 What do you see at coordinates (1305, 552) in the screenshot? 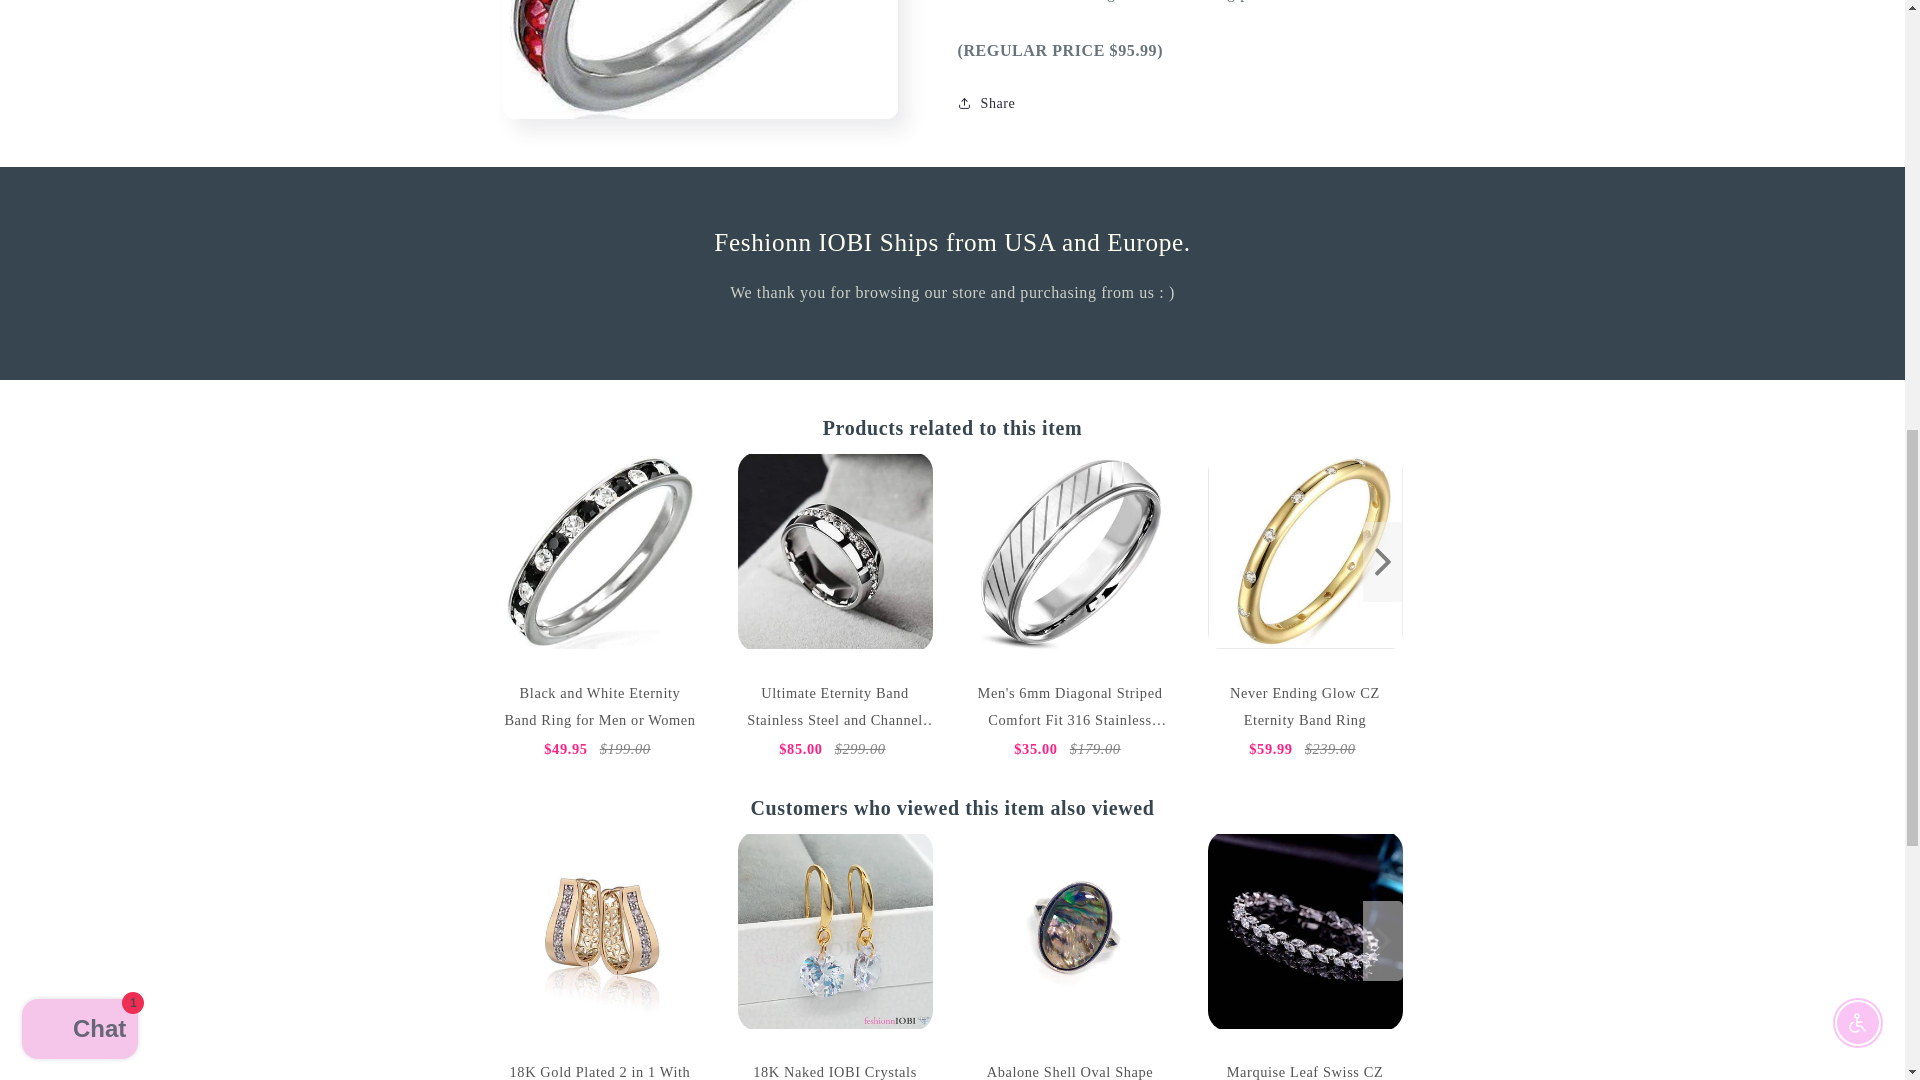
I see `Never Ending Glow CZ Eternity Band Ring` at bounding box center [1305, 552].